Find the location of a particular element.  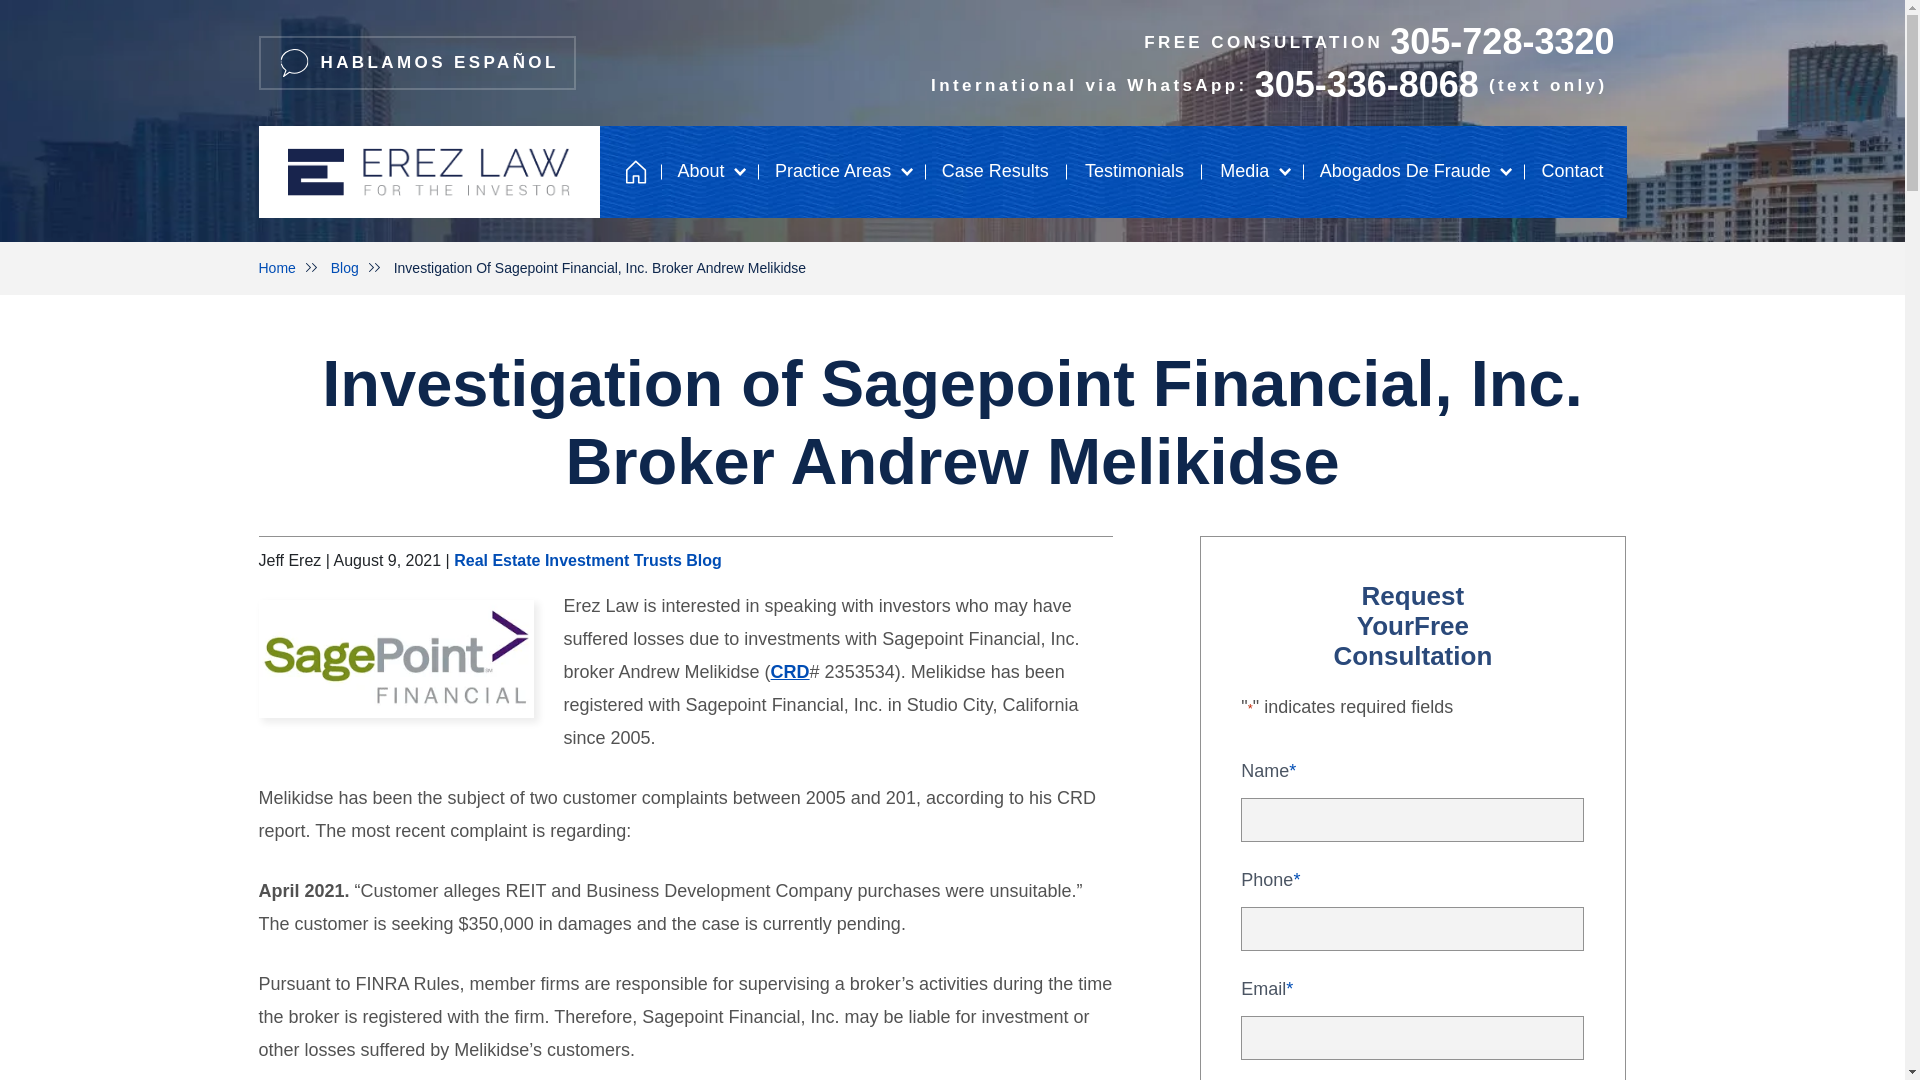

305-336-8068 is located at coordinates (1366, 84).